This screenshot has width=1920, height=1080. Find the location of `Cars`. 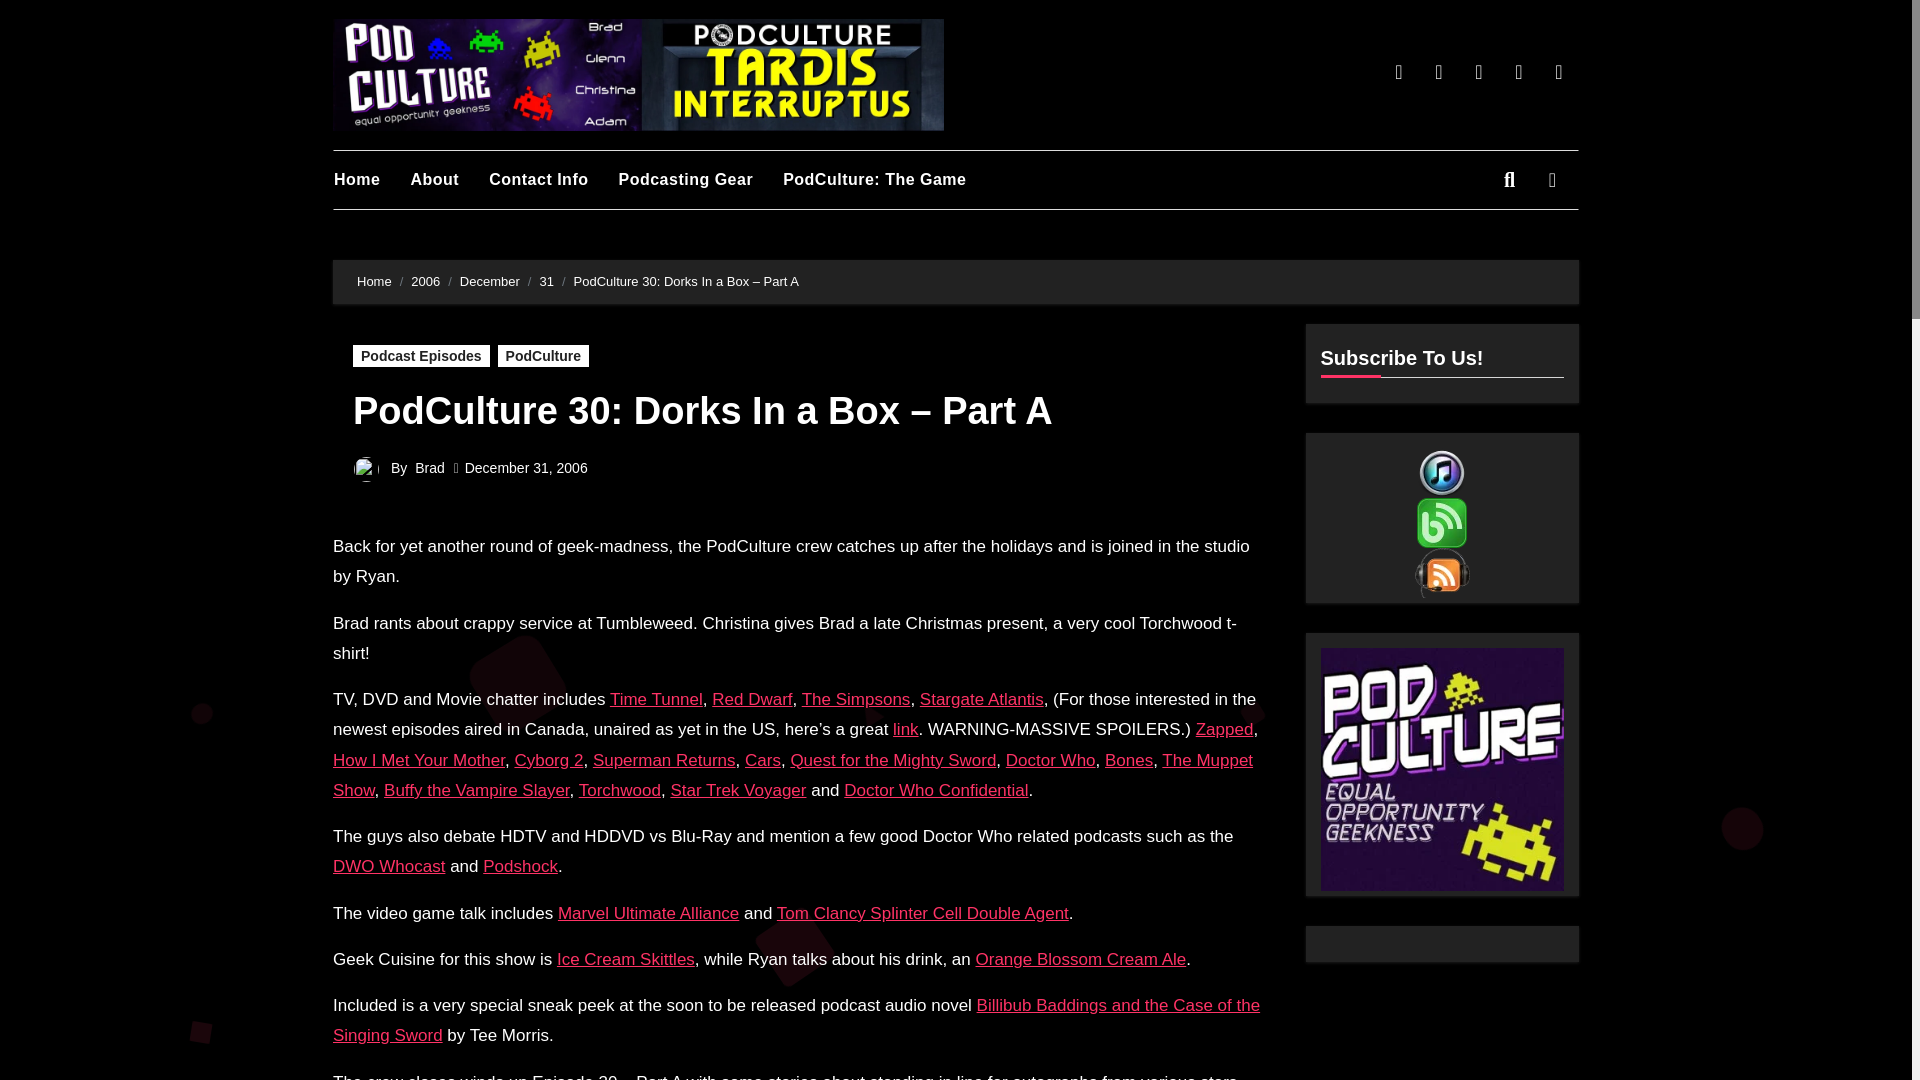

Cars is located at coordinates (762, 760).